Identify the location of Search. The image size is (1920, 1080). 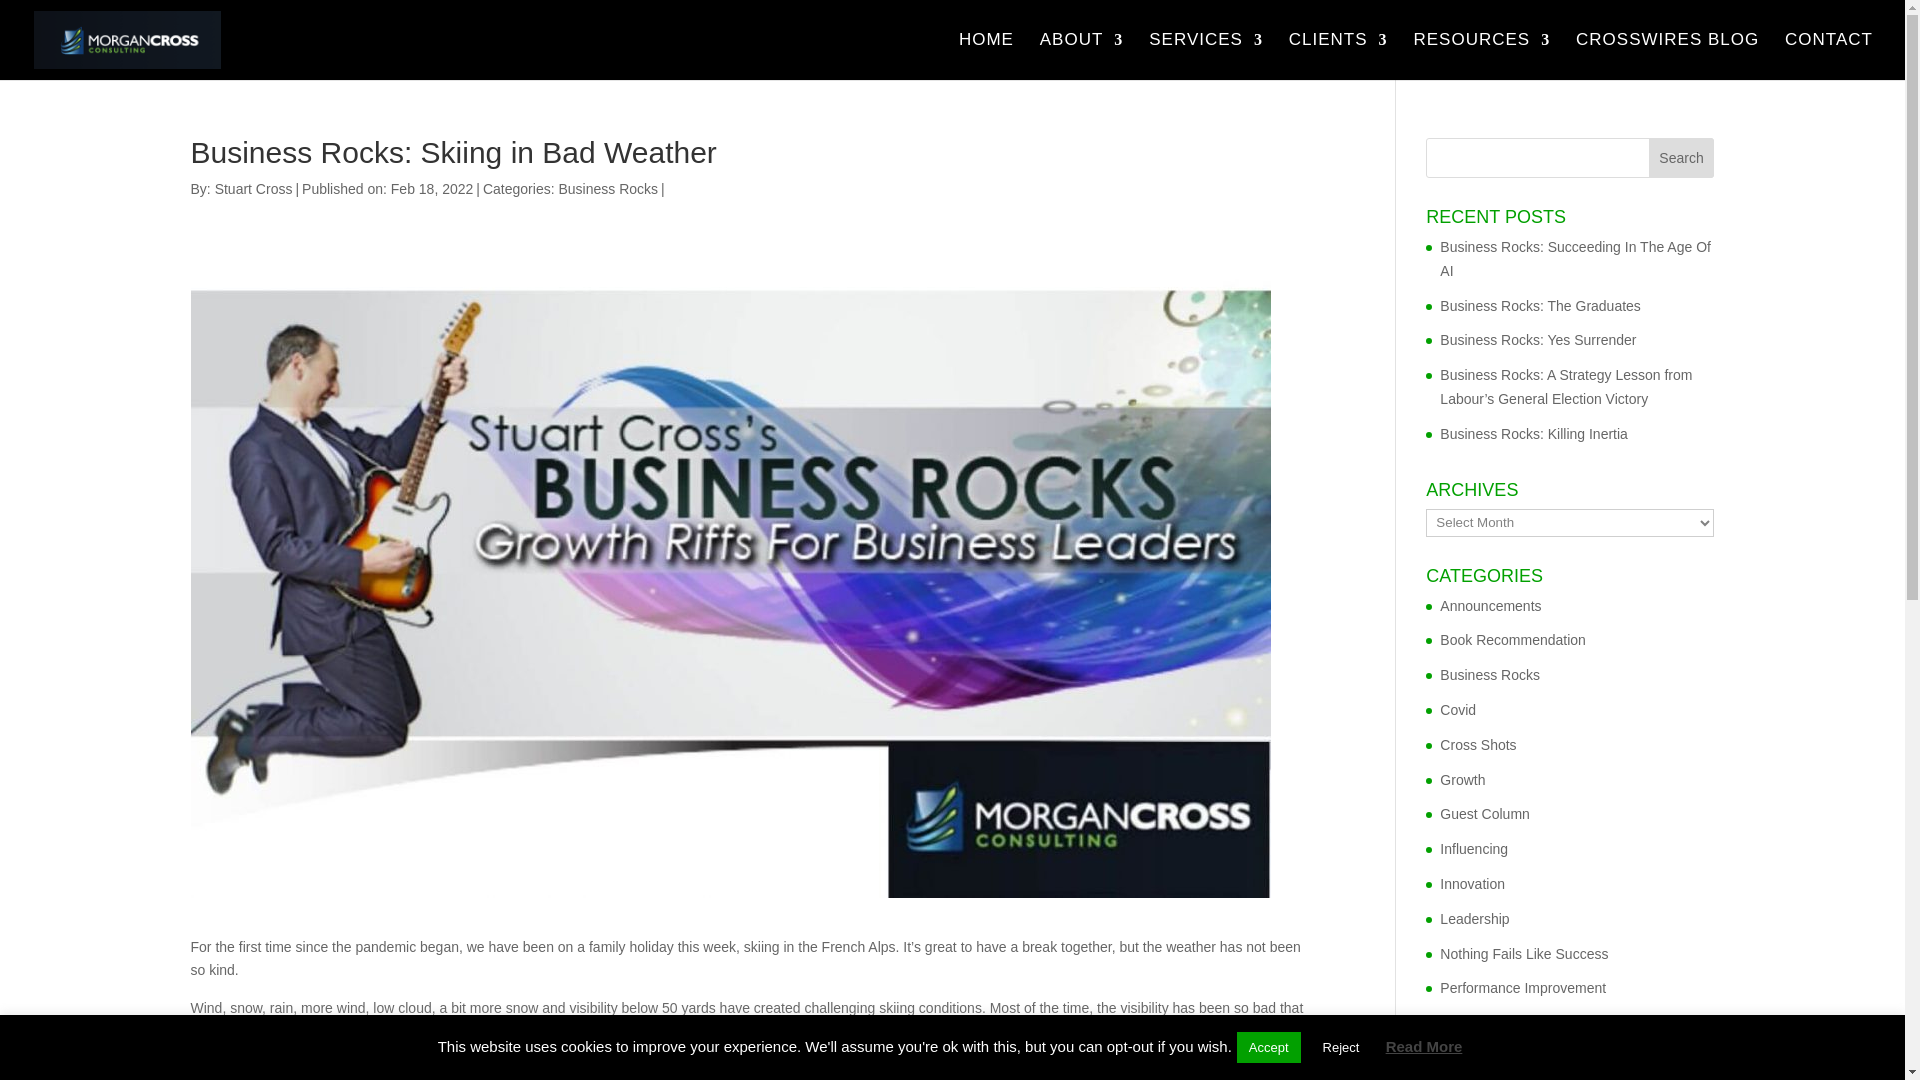
(1682, 158).